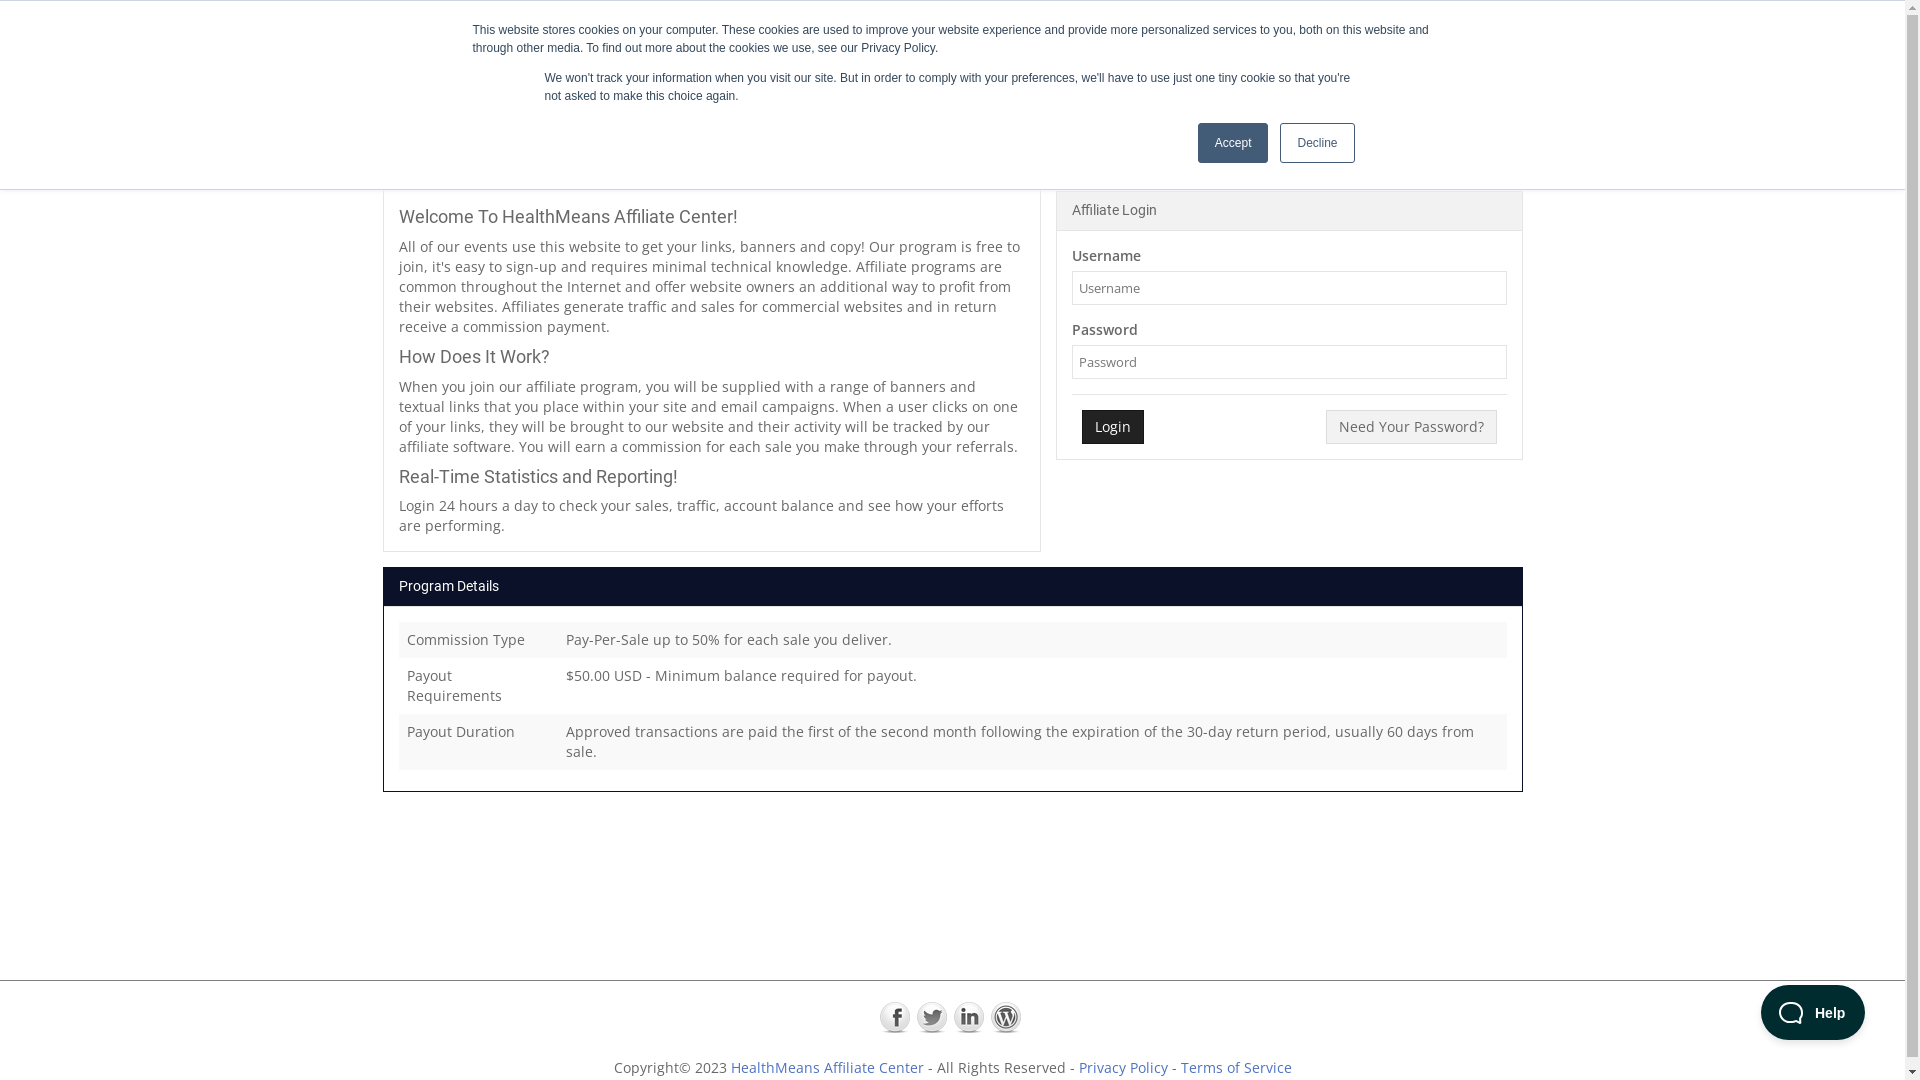 Image resolution: width=1920 pixels, height=1080 pixels. Describe the element at coordinates (1317, 143) in the screenshot. I see `Decline` at that location.